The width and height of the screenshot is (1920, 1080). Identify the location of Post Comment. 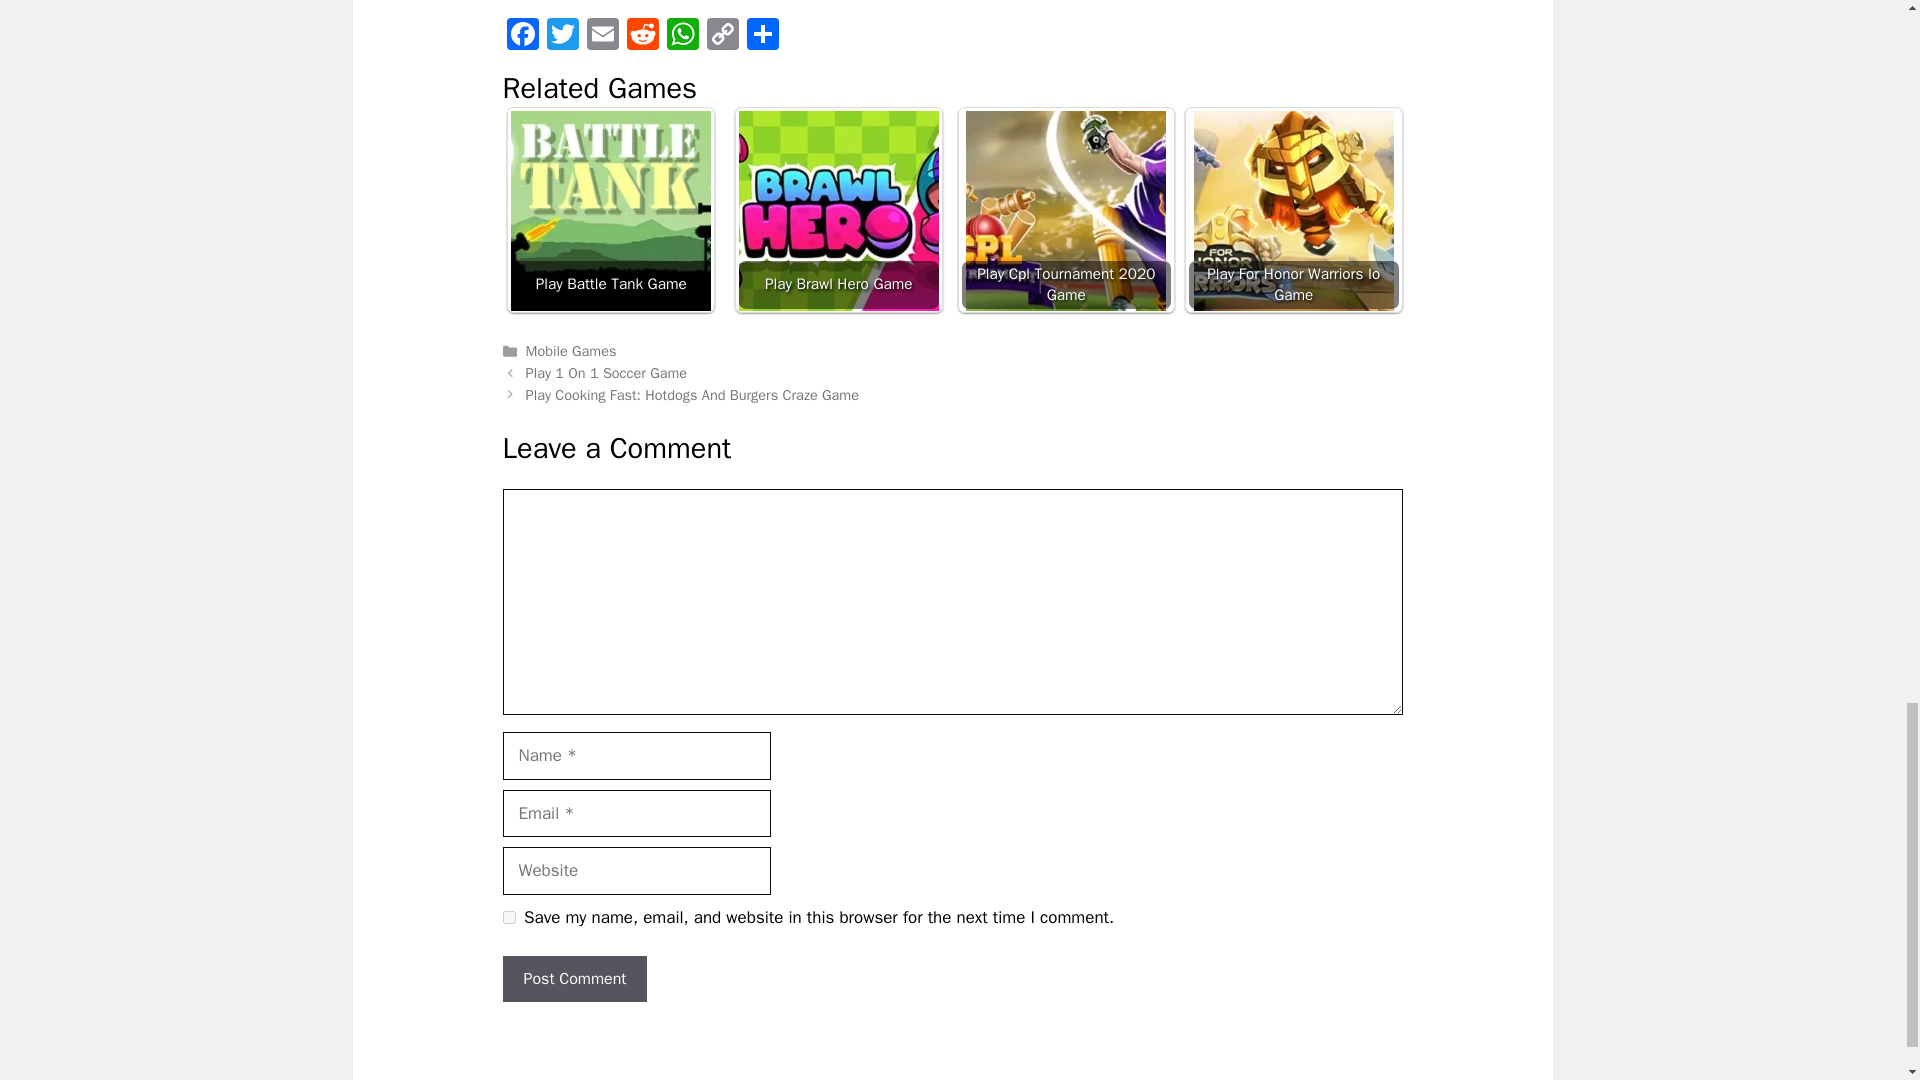
(574, 978).